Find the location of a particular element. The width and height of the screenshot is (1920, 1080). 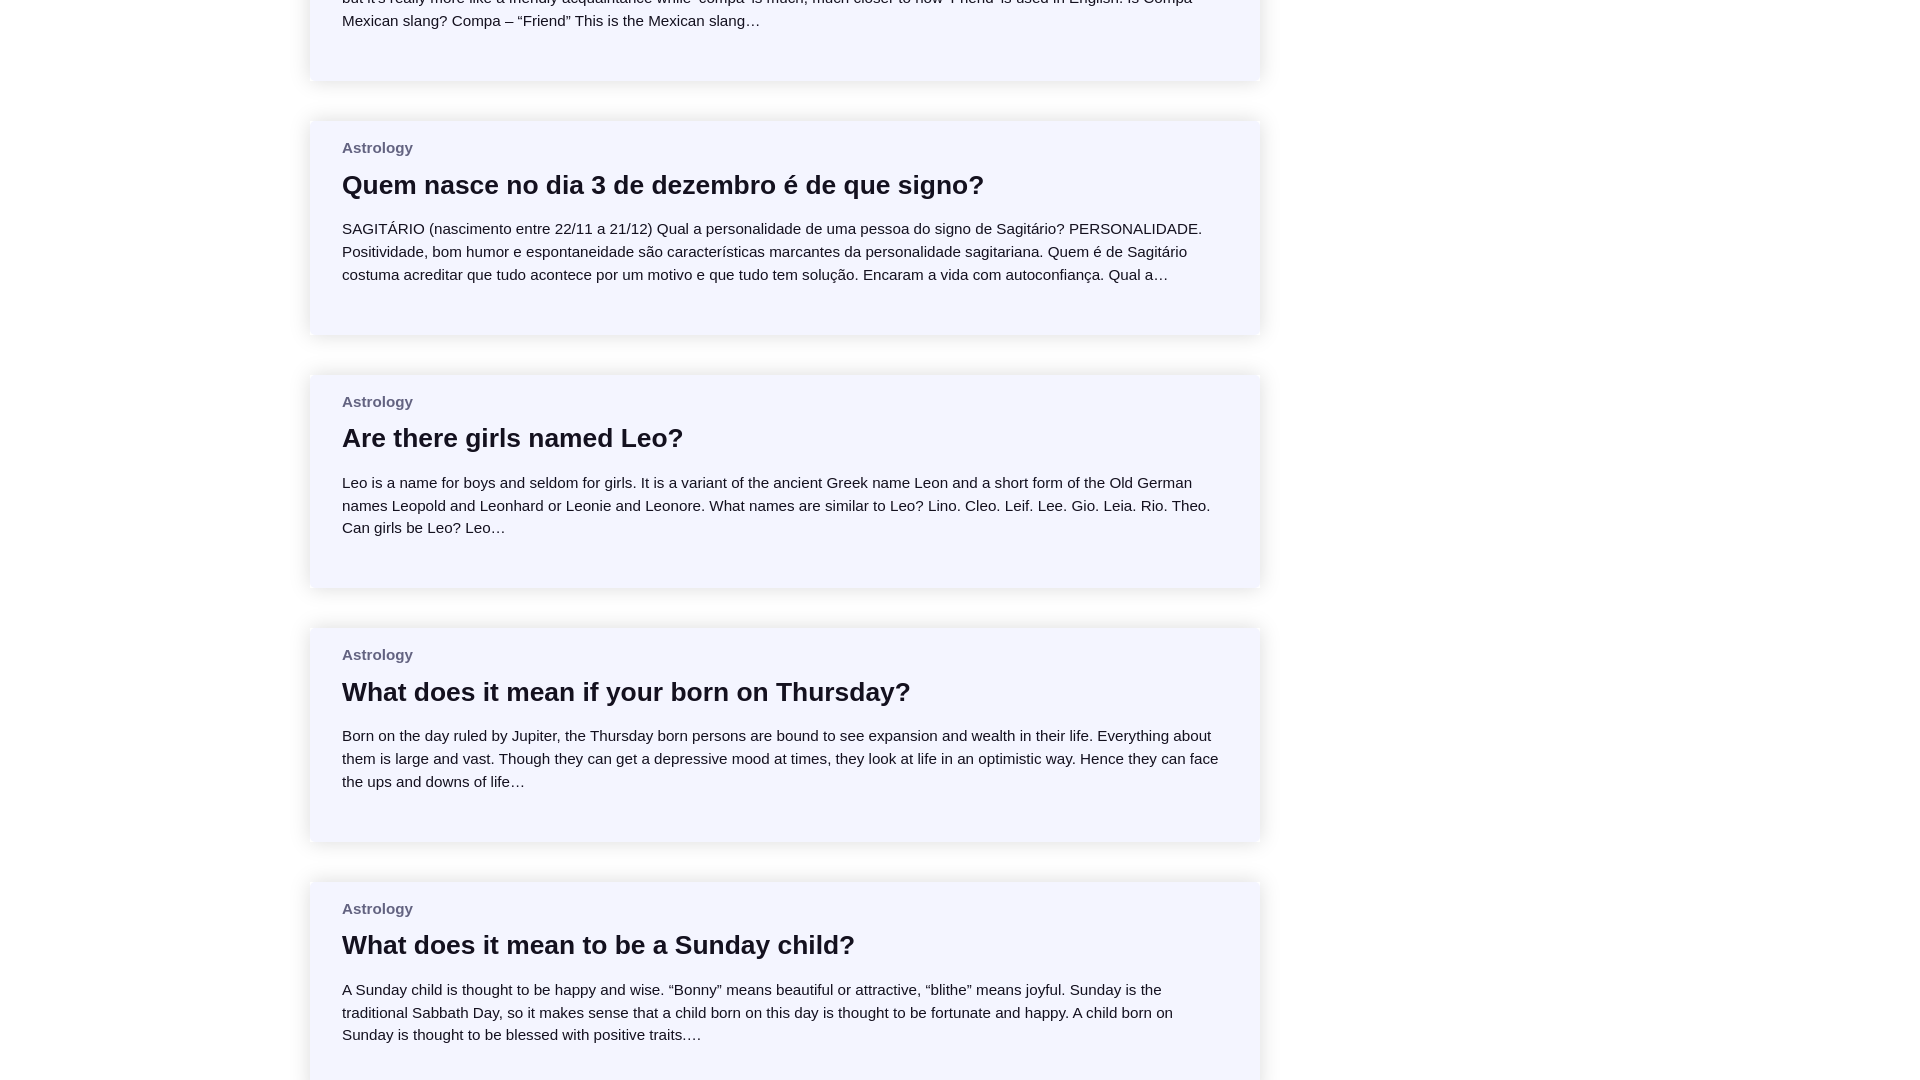

Astrology is located at coordinates (376, 654).